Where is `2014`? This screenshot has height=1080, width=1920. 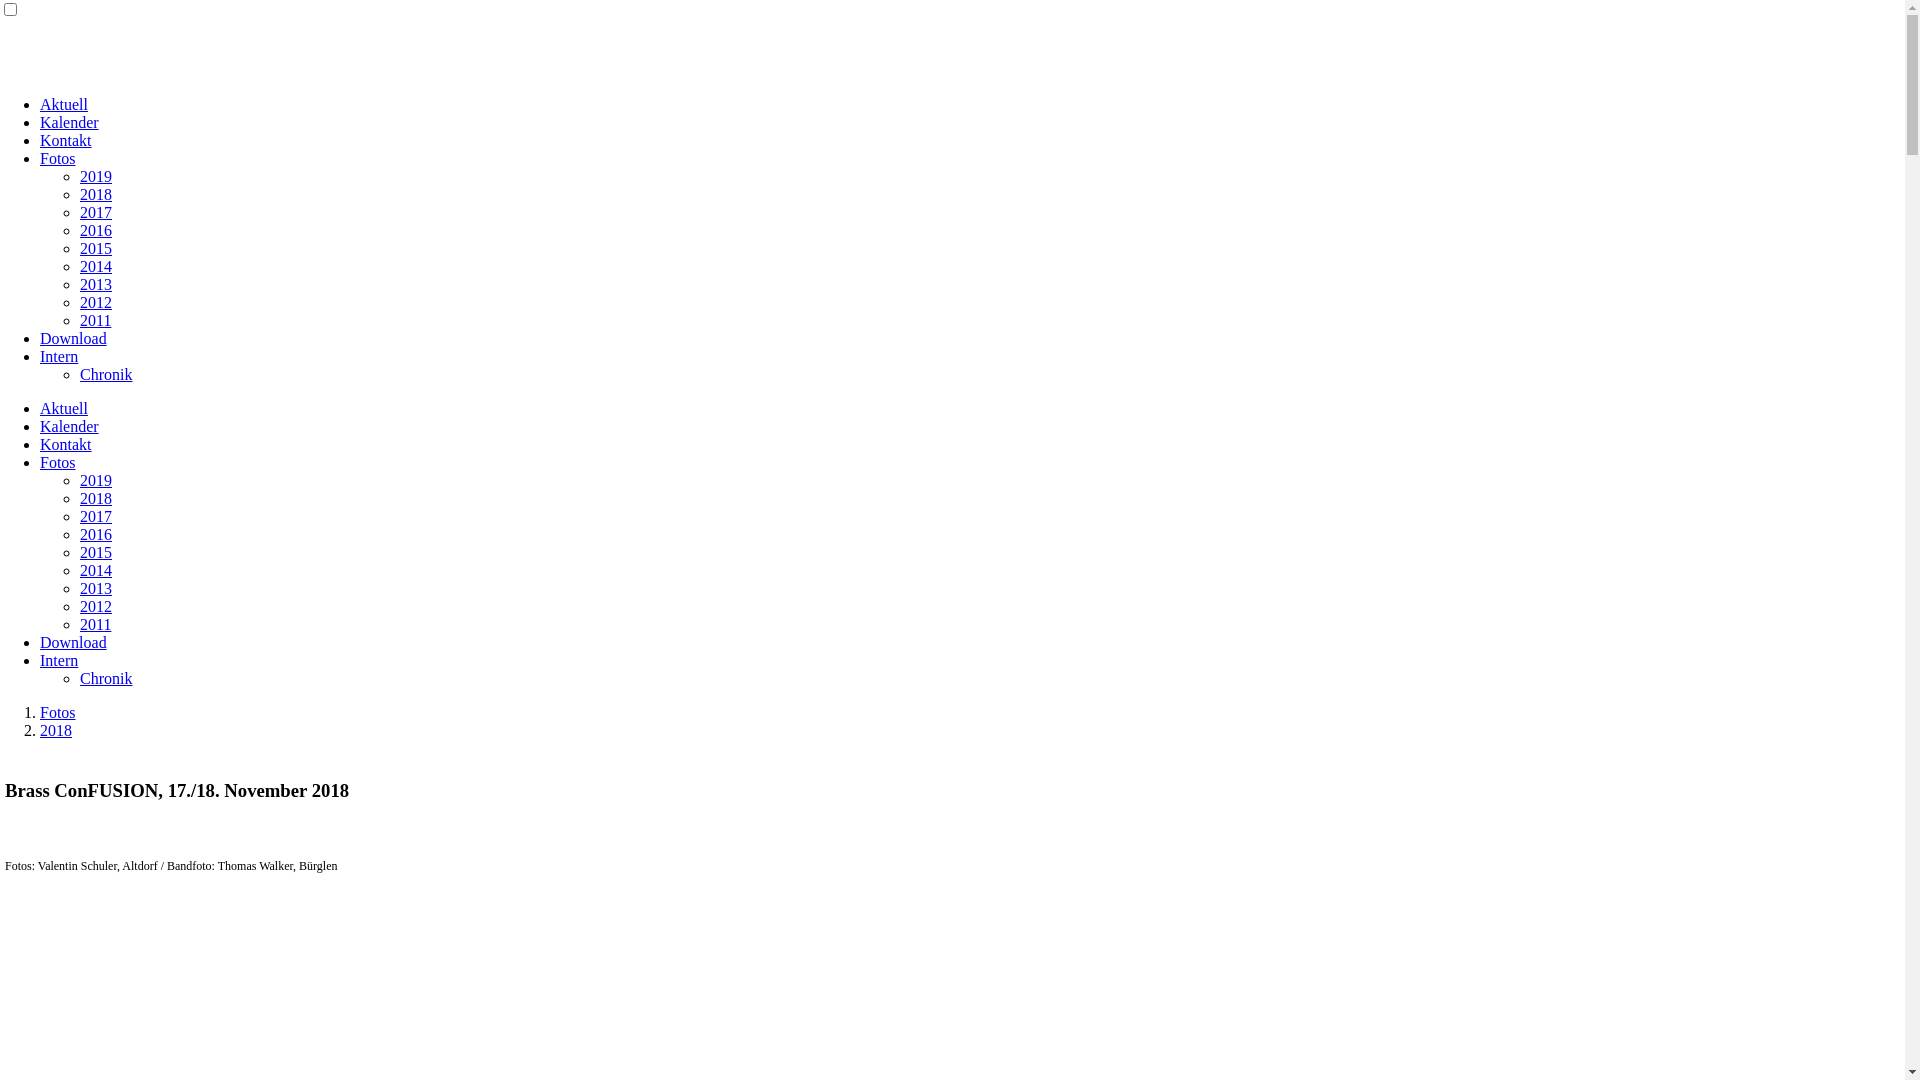 2014 is located at coordinates (96, 266).